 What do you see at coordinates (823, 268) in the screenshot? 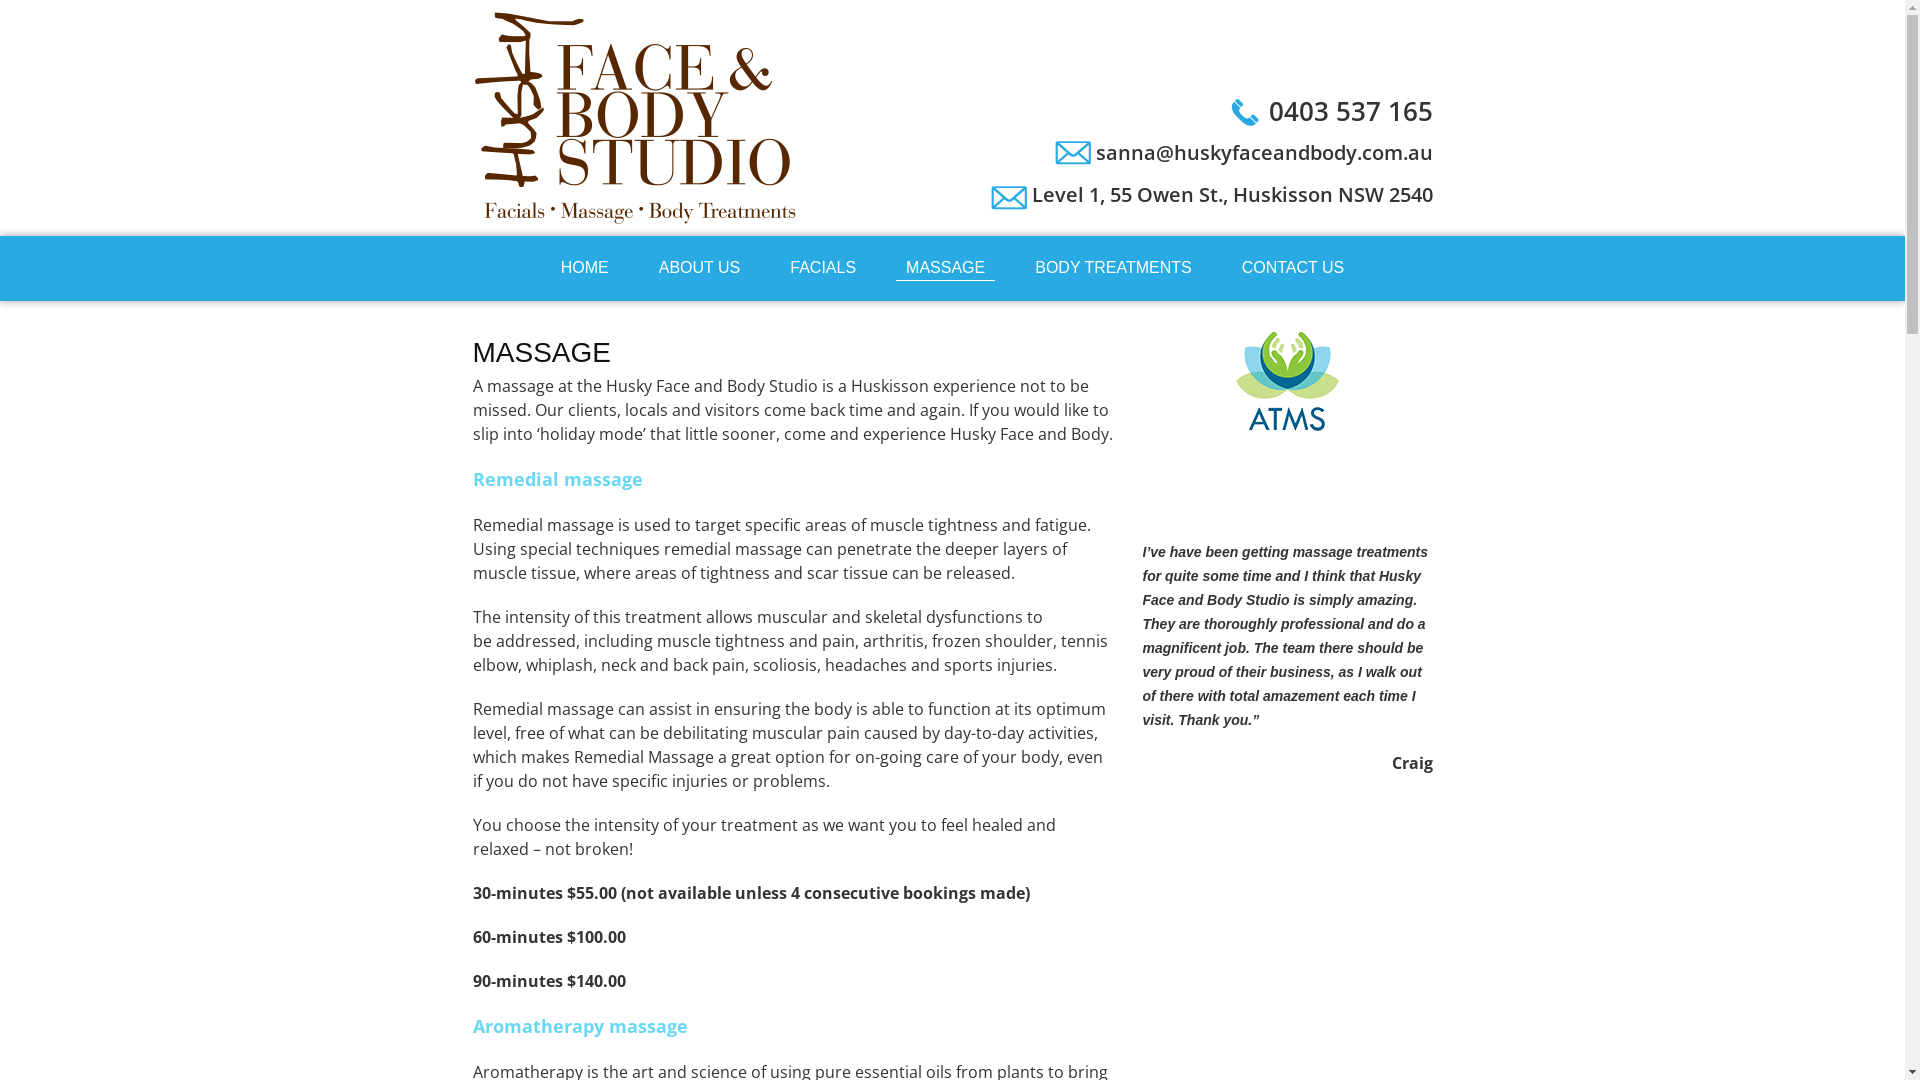
I see `FACIALS` at bounding box center [823, 268].